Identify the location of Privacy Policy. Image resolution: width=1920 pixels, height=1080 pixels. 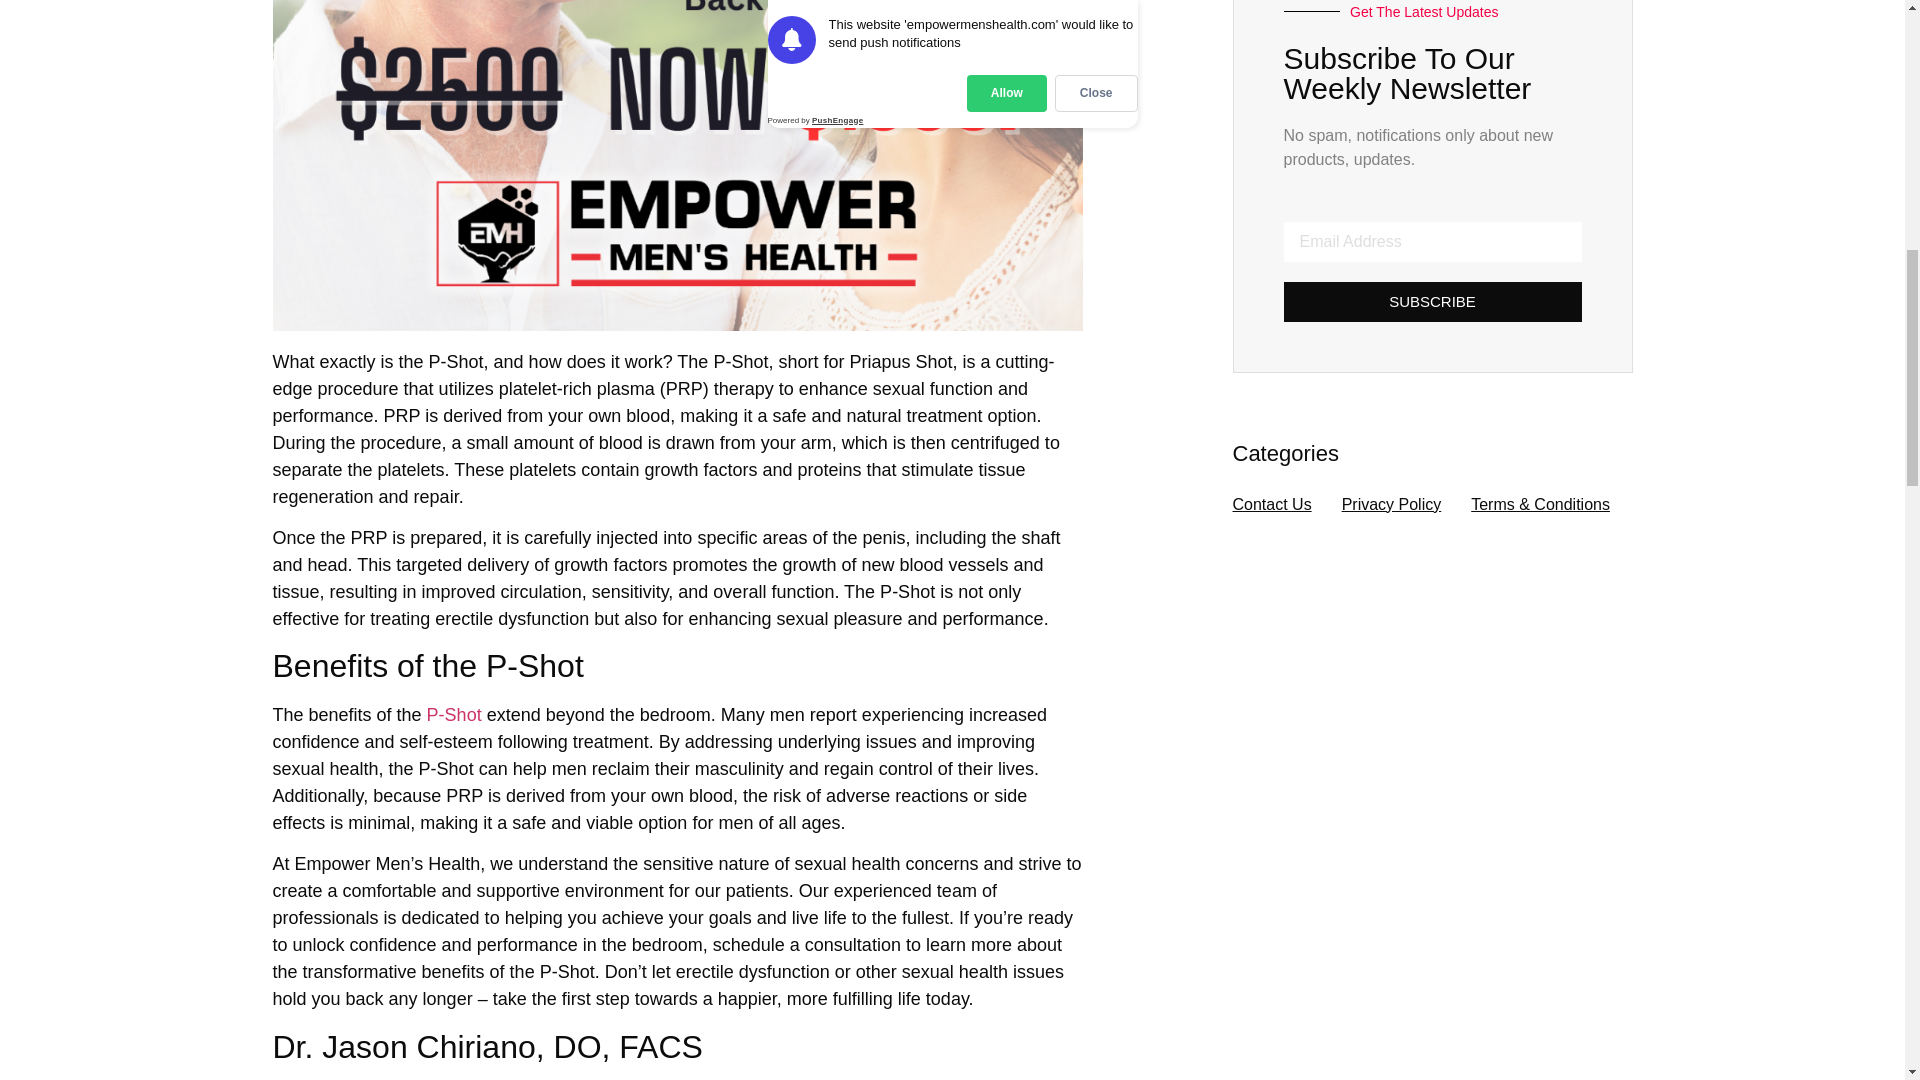
(1392, 504).